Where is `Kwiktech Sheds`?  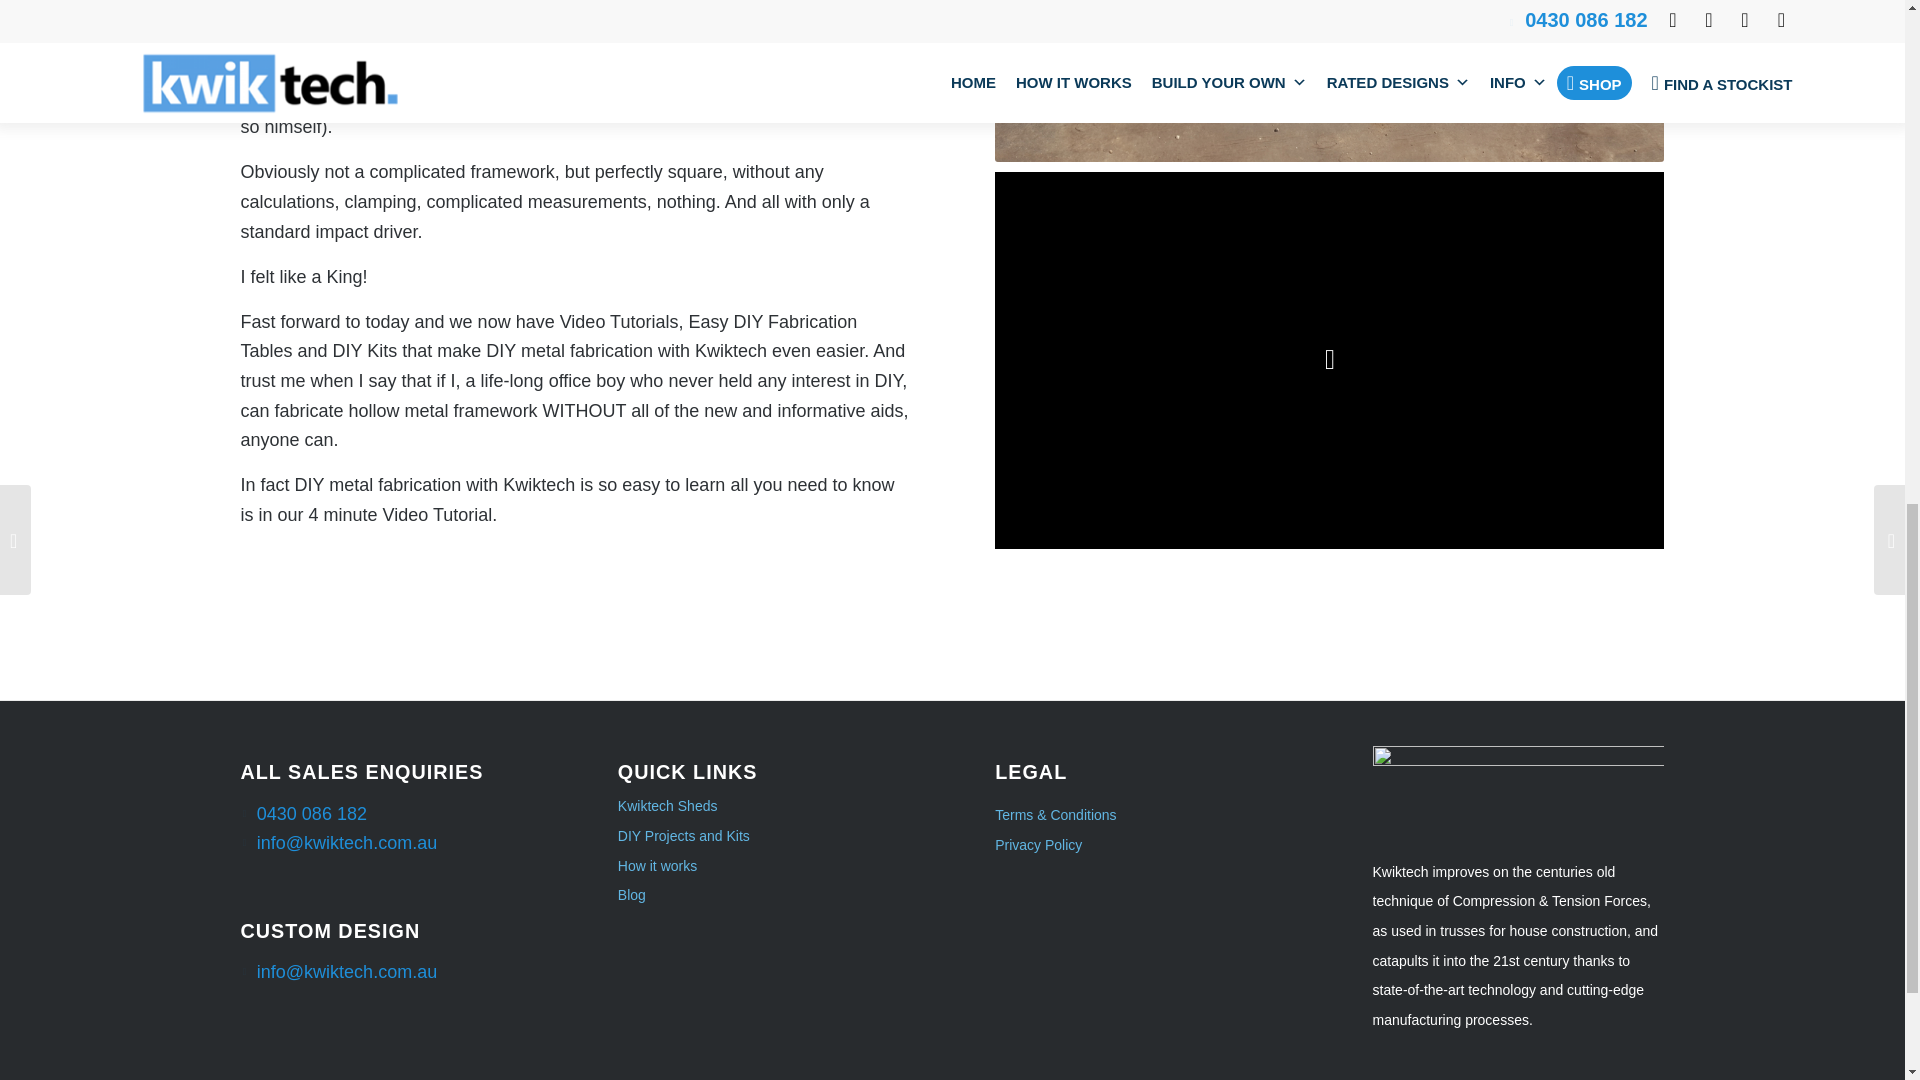
Kwiktech Sheds is located at coordinates (764, 806).